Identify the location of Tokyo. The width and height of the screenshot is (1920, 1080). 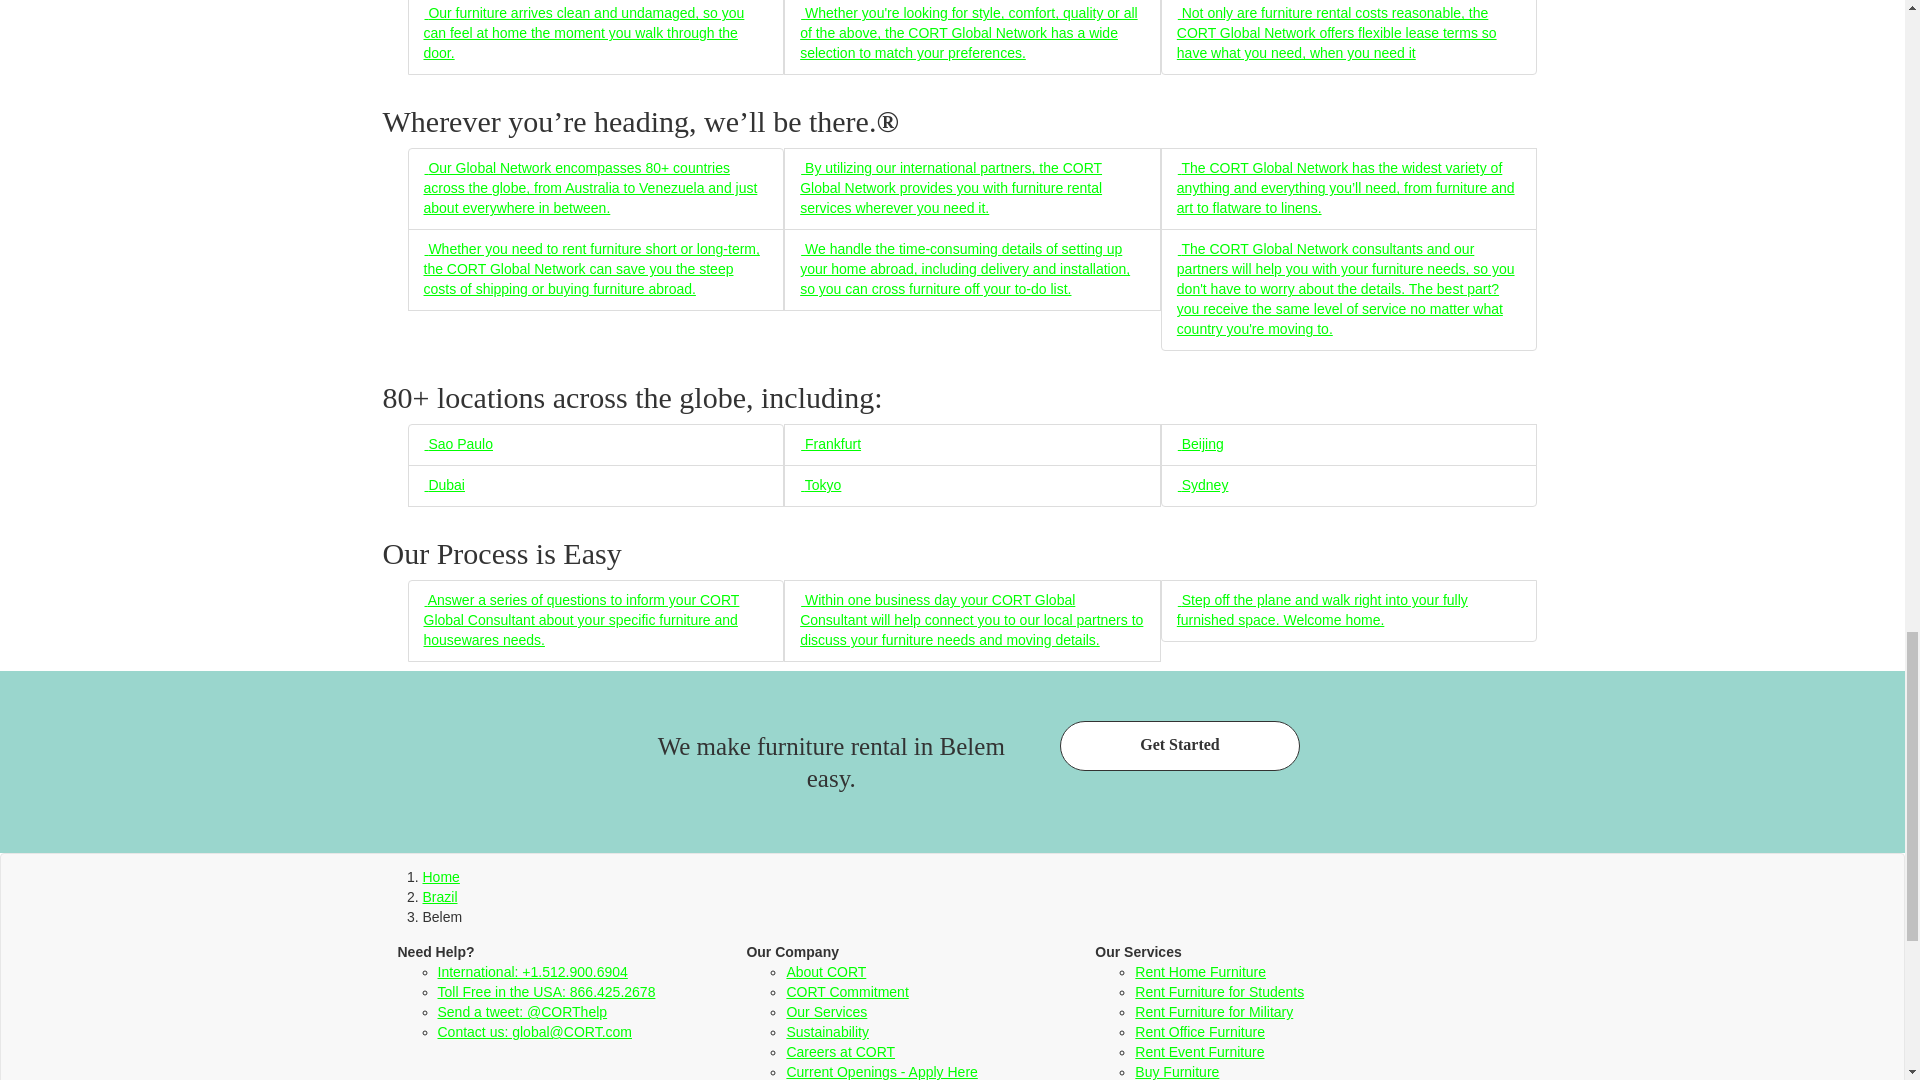
(820, 484).